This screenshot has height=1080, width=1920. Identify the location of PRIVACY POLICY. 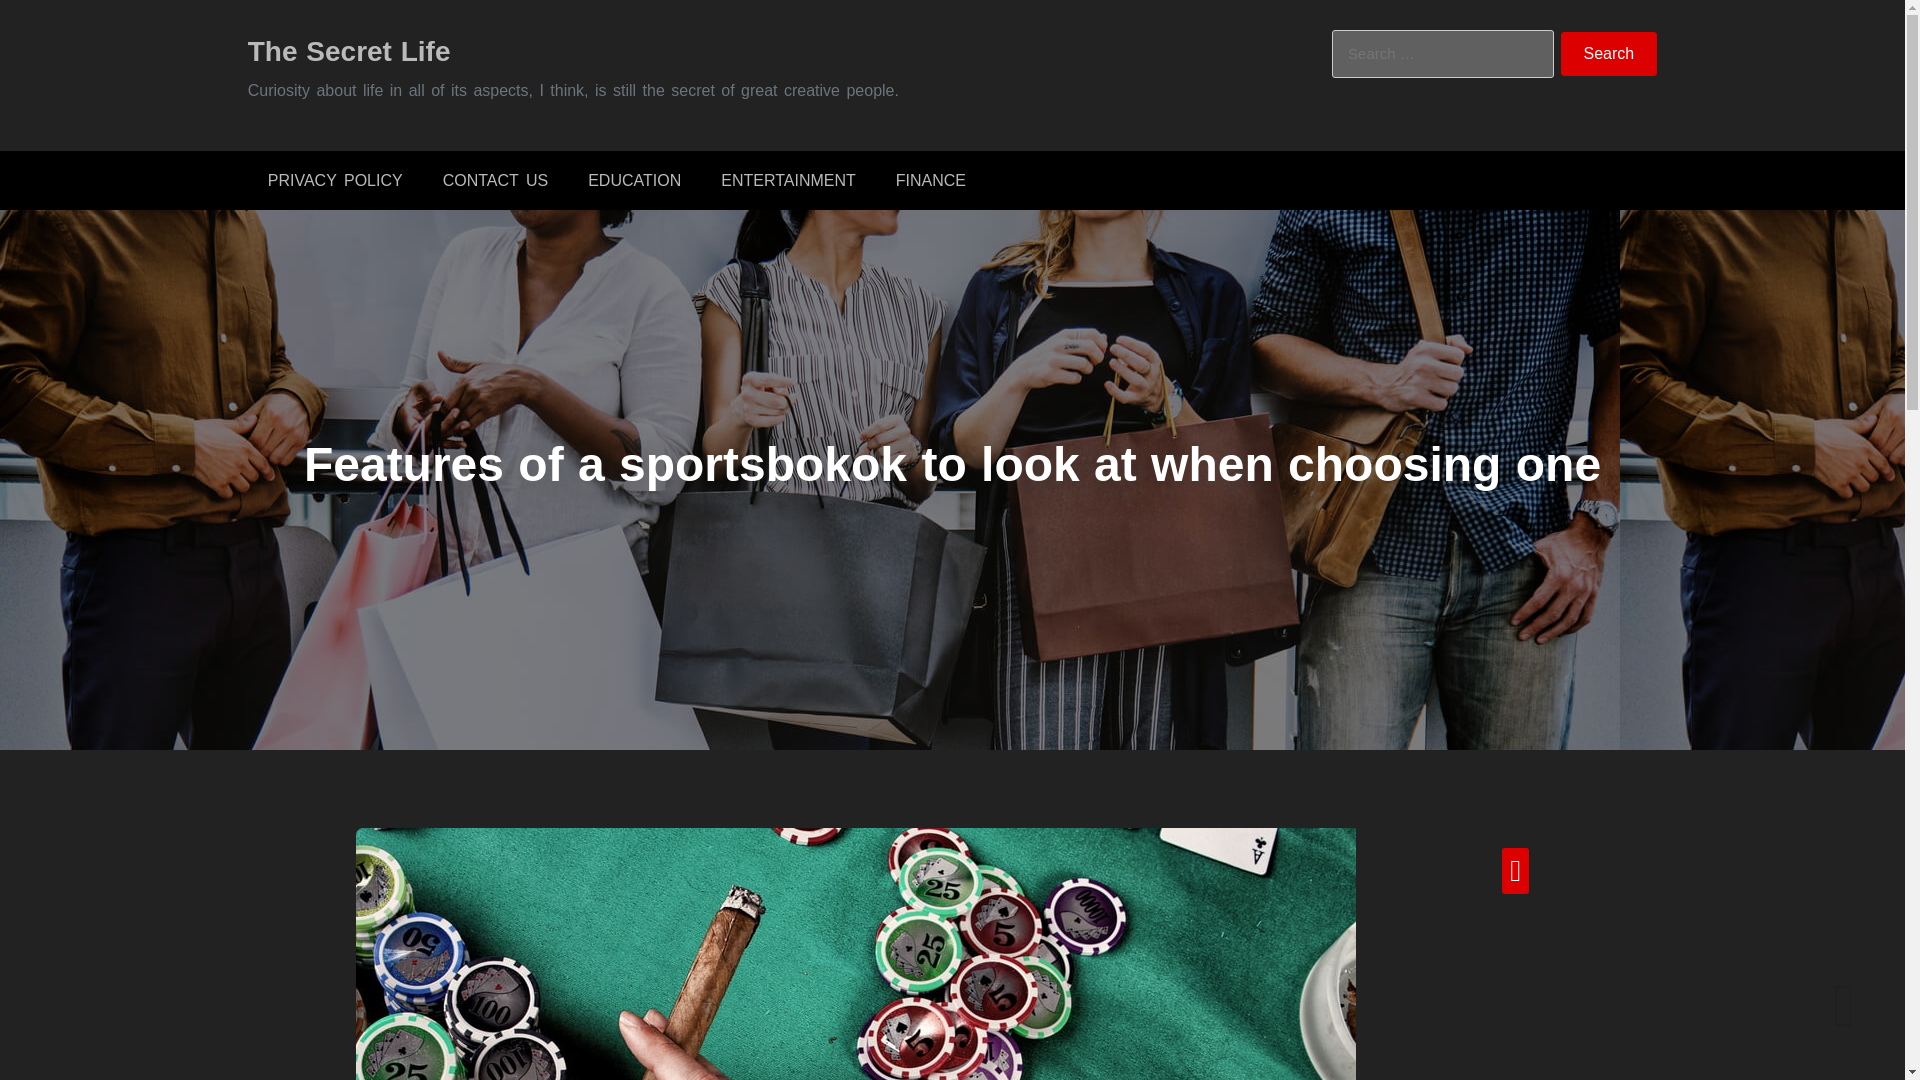
(334, 180).